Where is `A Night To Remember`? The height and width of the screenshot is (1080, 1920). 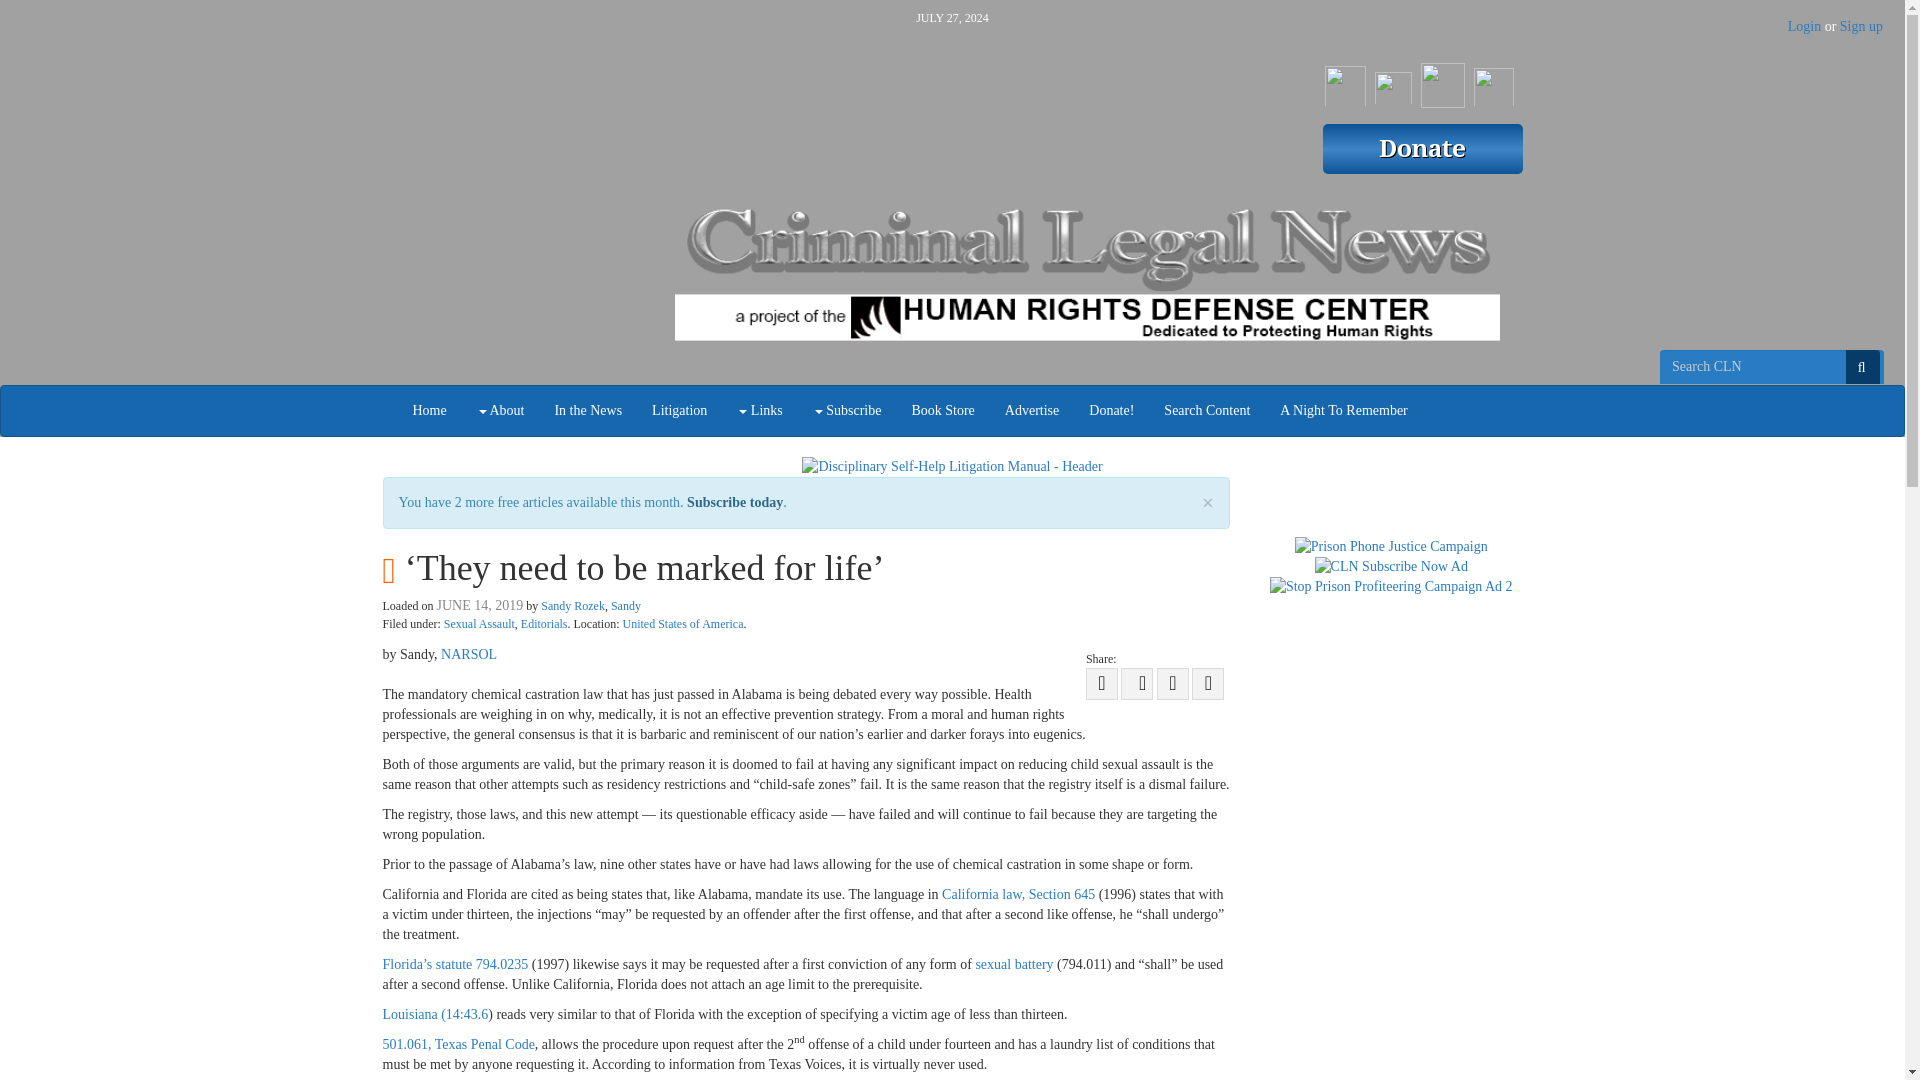 A Night To Remember is located at coordinates (1344, 410).